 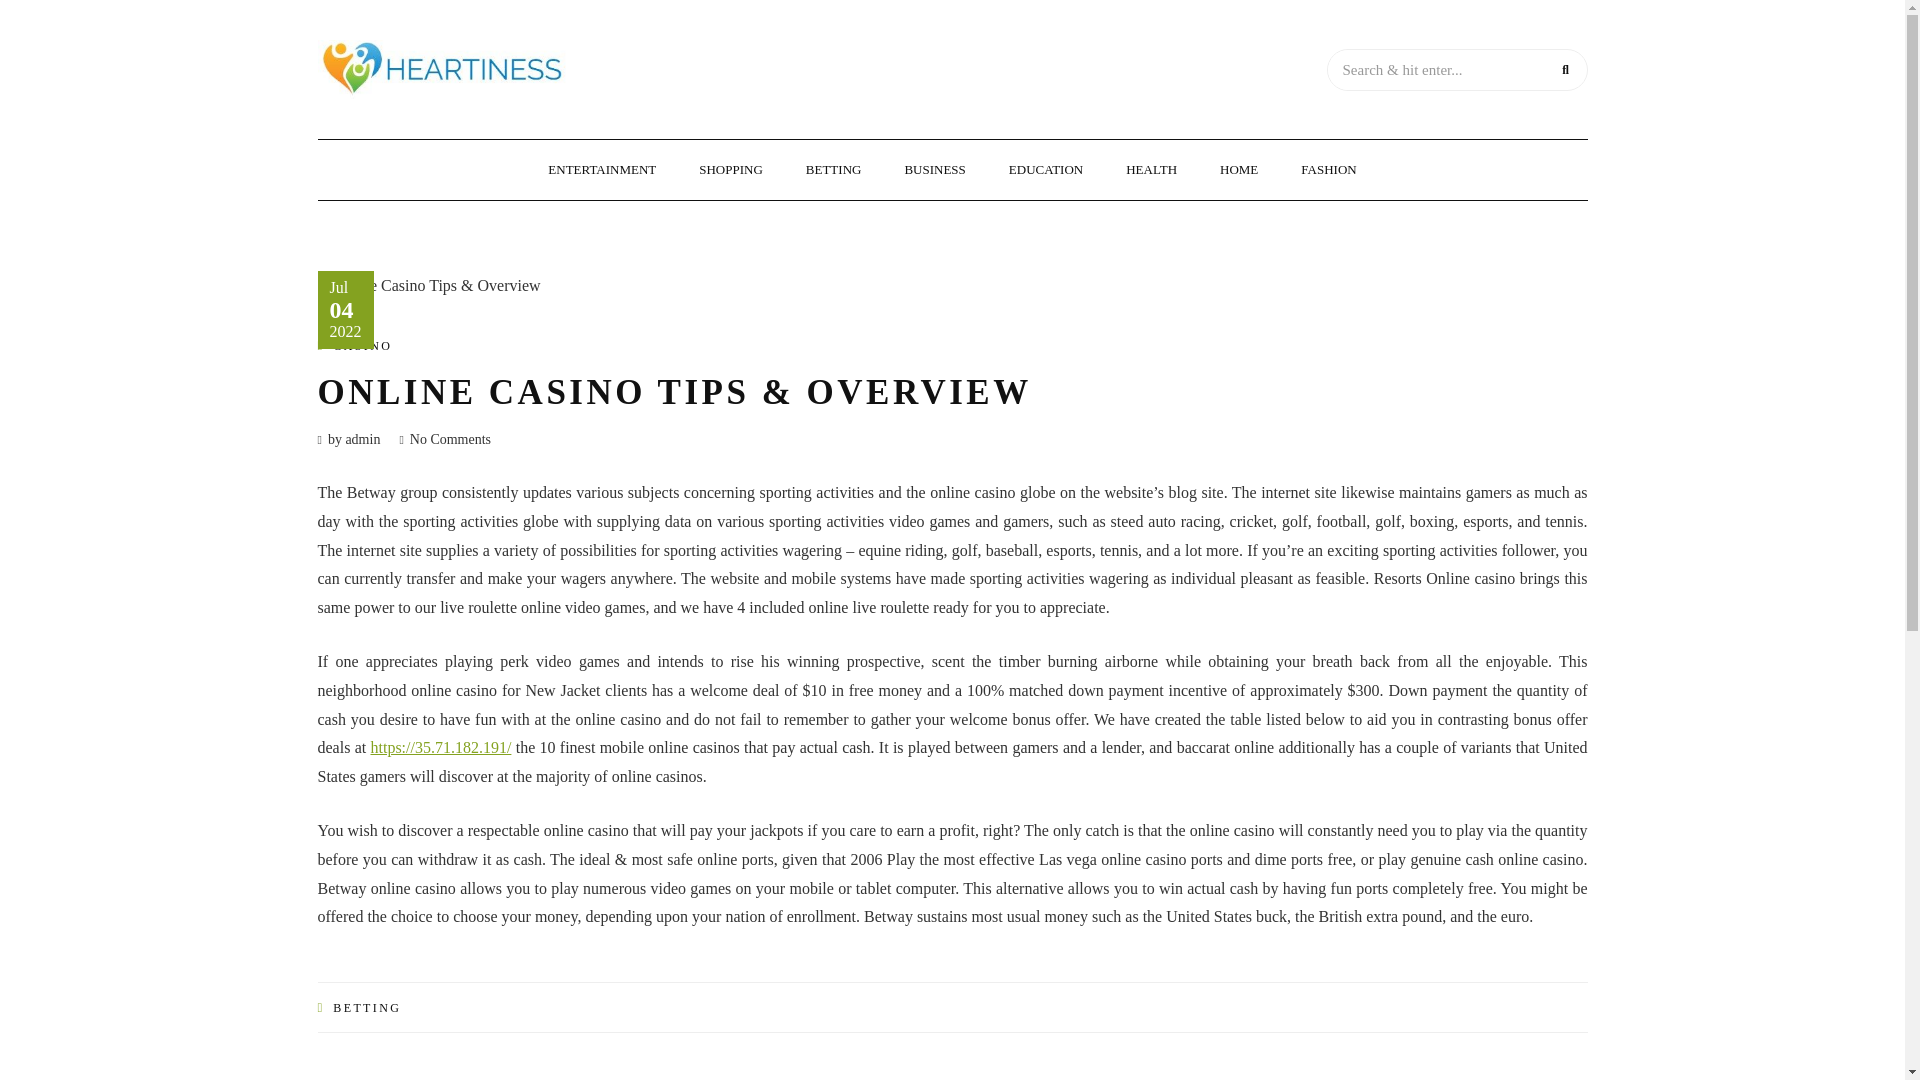 What do you see at coordinates (362, 346) in the screenshot?
I see `CASINO` at bounding box center [362, 346].